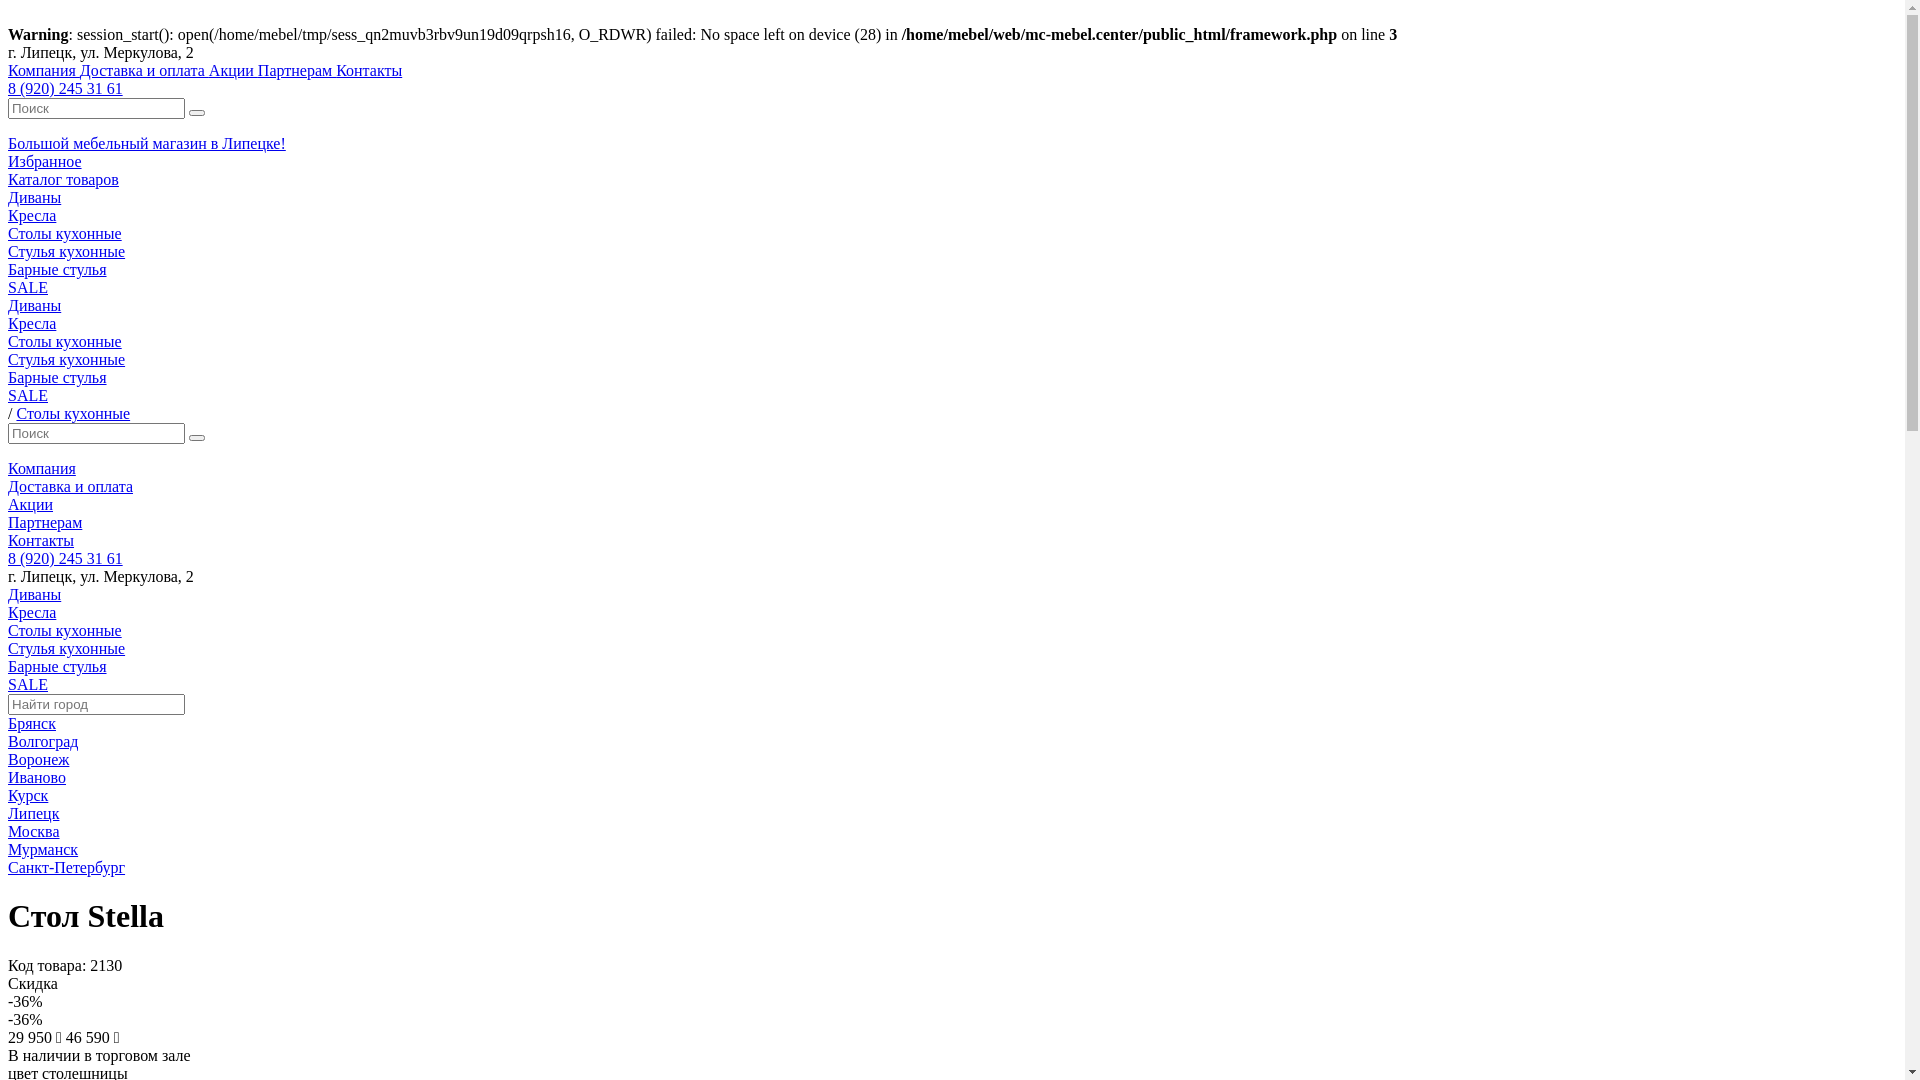 Image resolution: width=1920 pixels, height=1080 pixels. Describe the element at coordinates (65, 558) in the screenshot. I see `8 (920) 245 31 61` at that location.